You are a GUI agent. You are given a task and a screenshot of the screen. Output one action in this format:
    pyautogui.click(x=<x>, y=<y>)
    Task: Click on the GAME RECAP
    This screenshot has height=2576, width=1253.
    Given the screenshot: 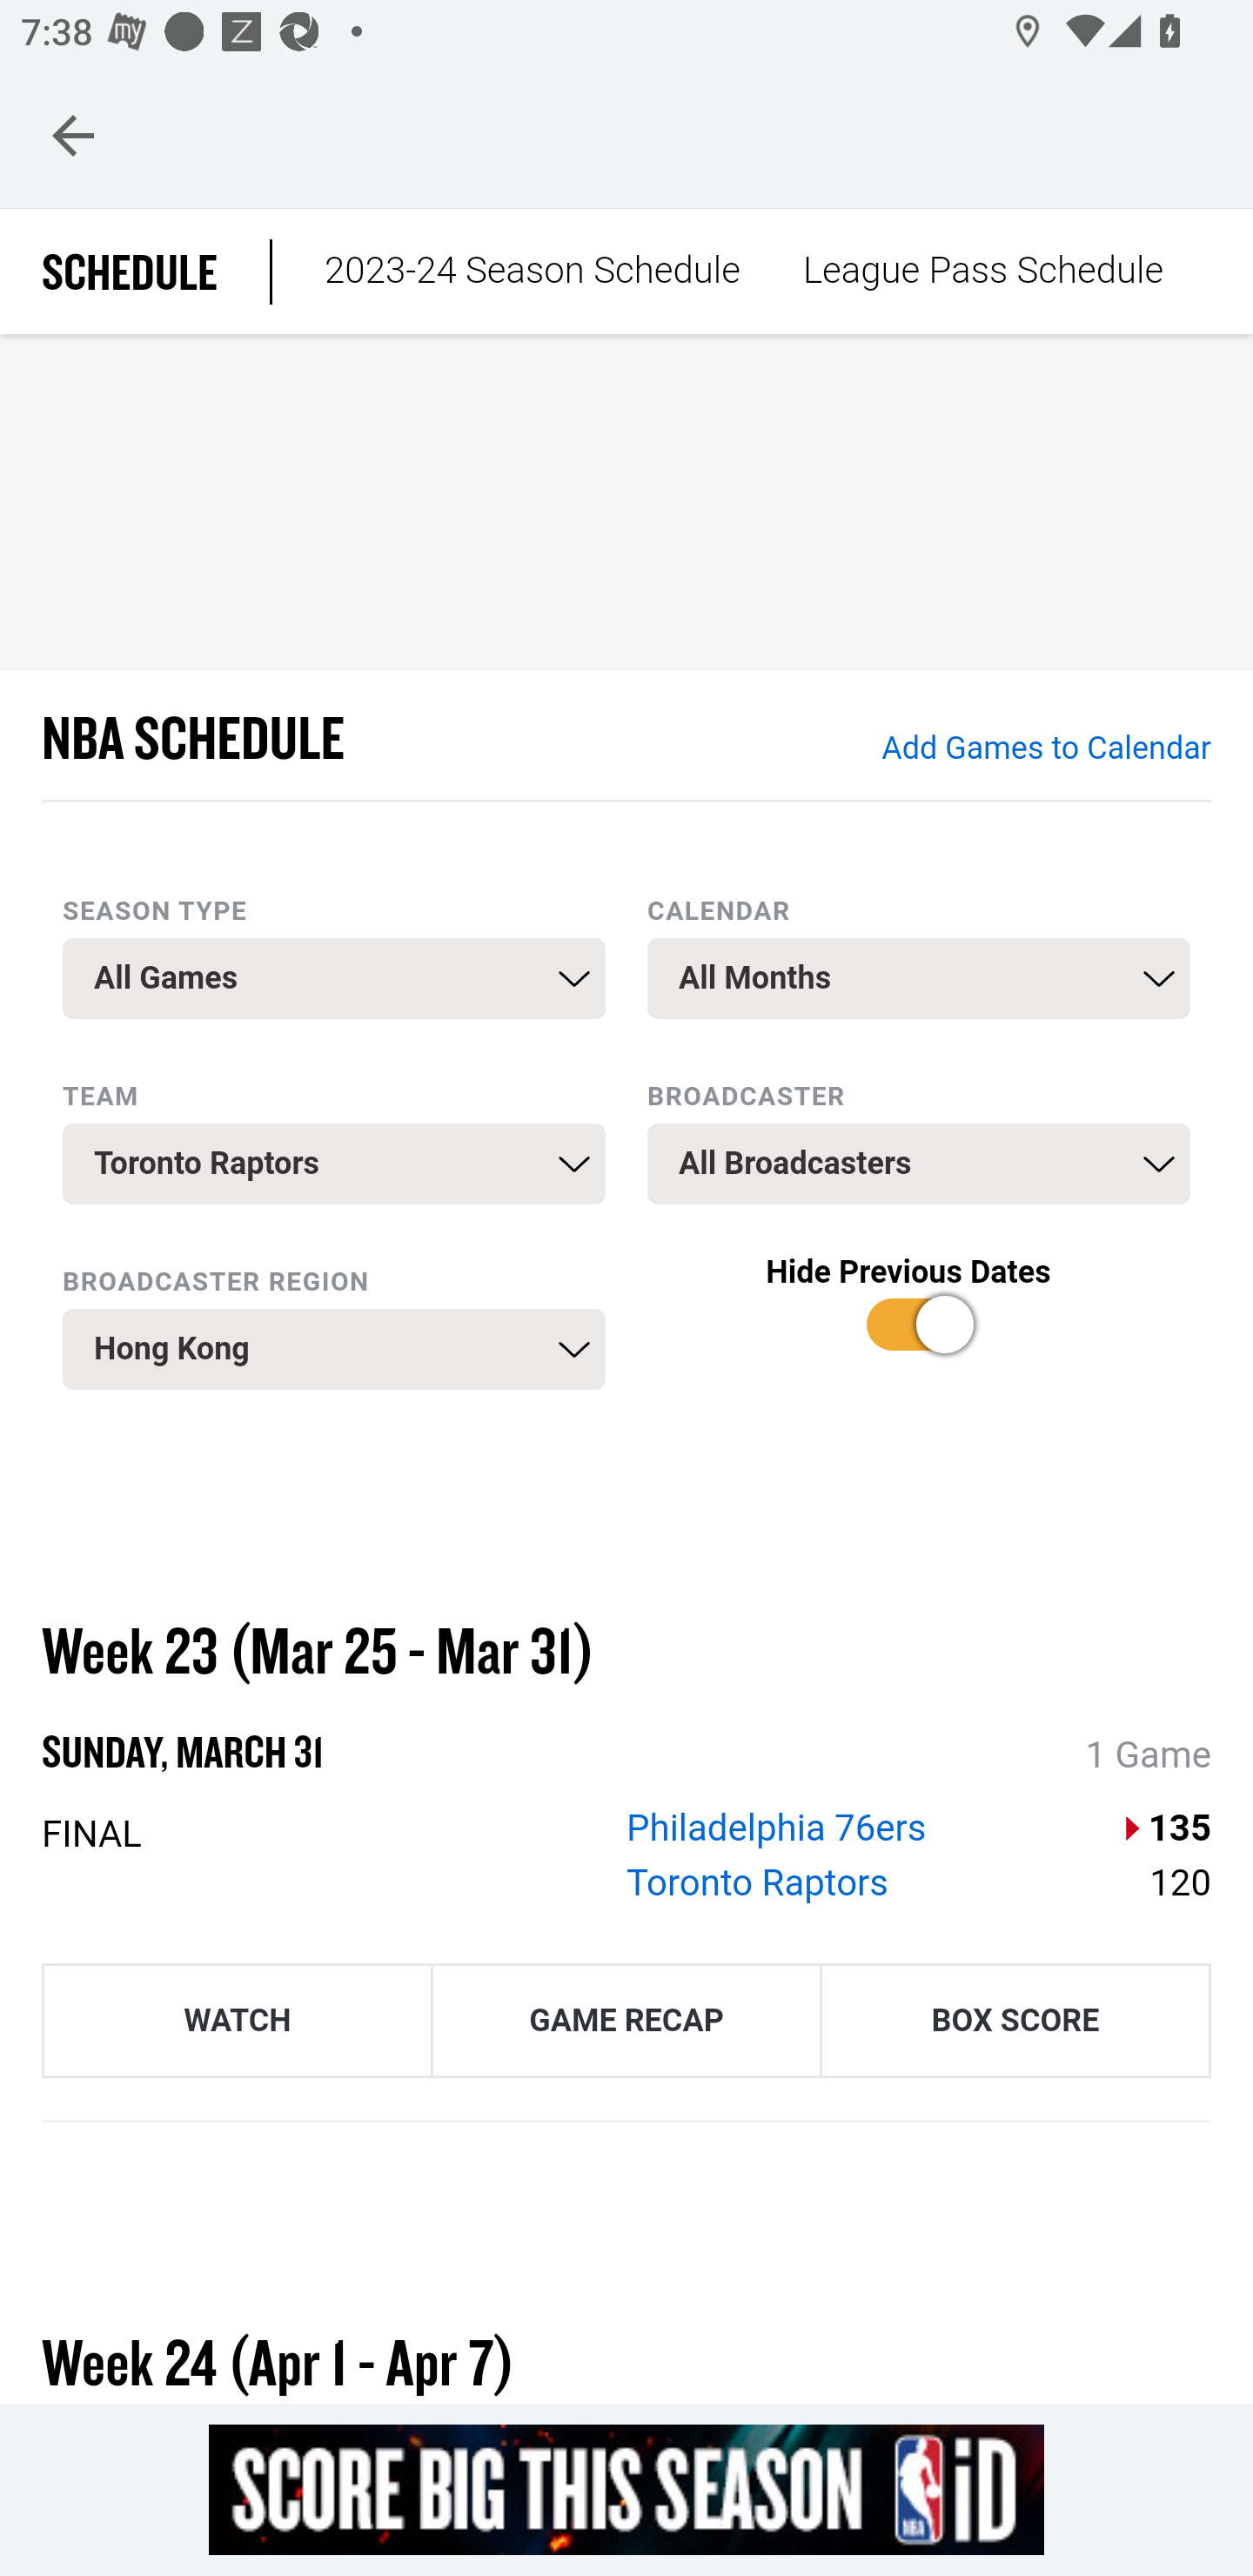 What is the action you would take?
    pyautogui.click(x=626, y=2019)
    